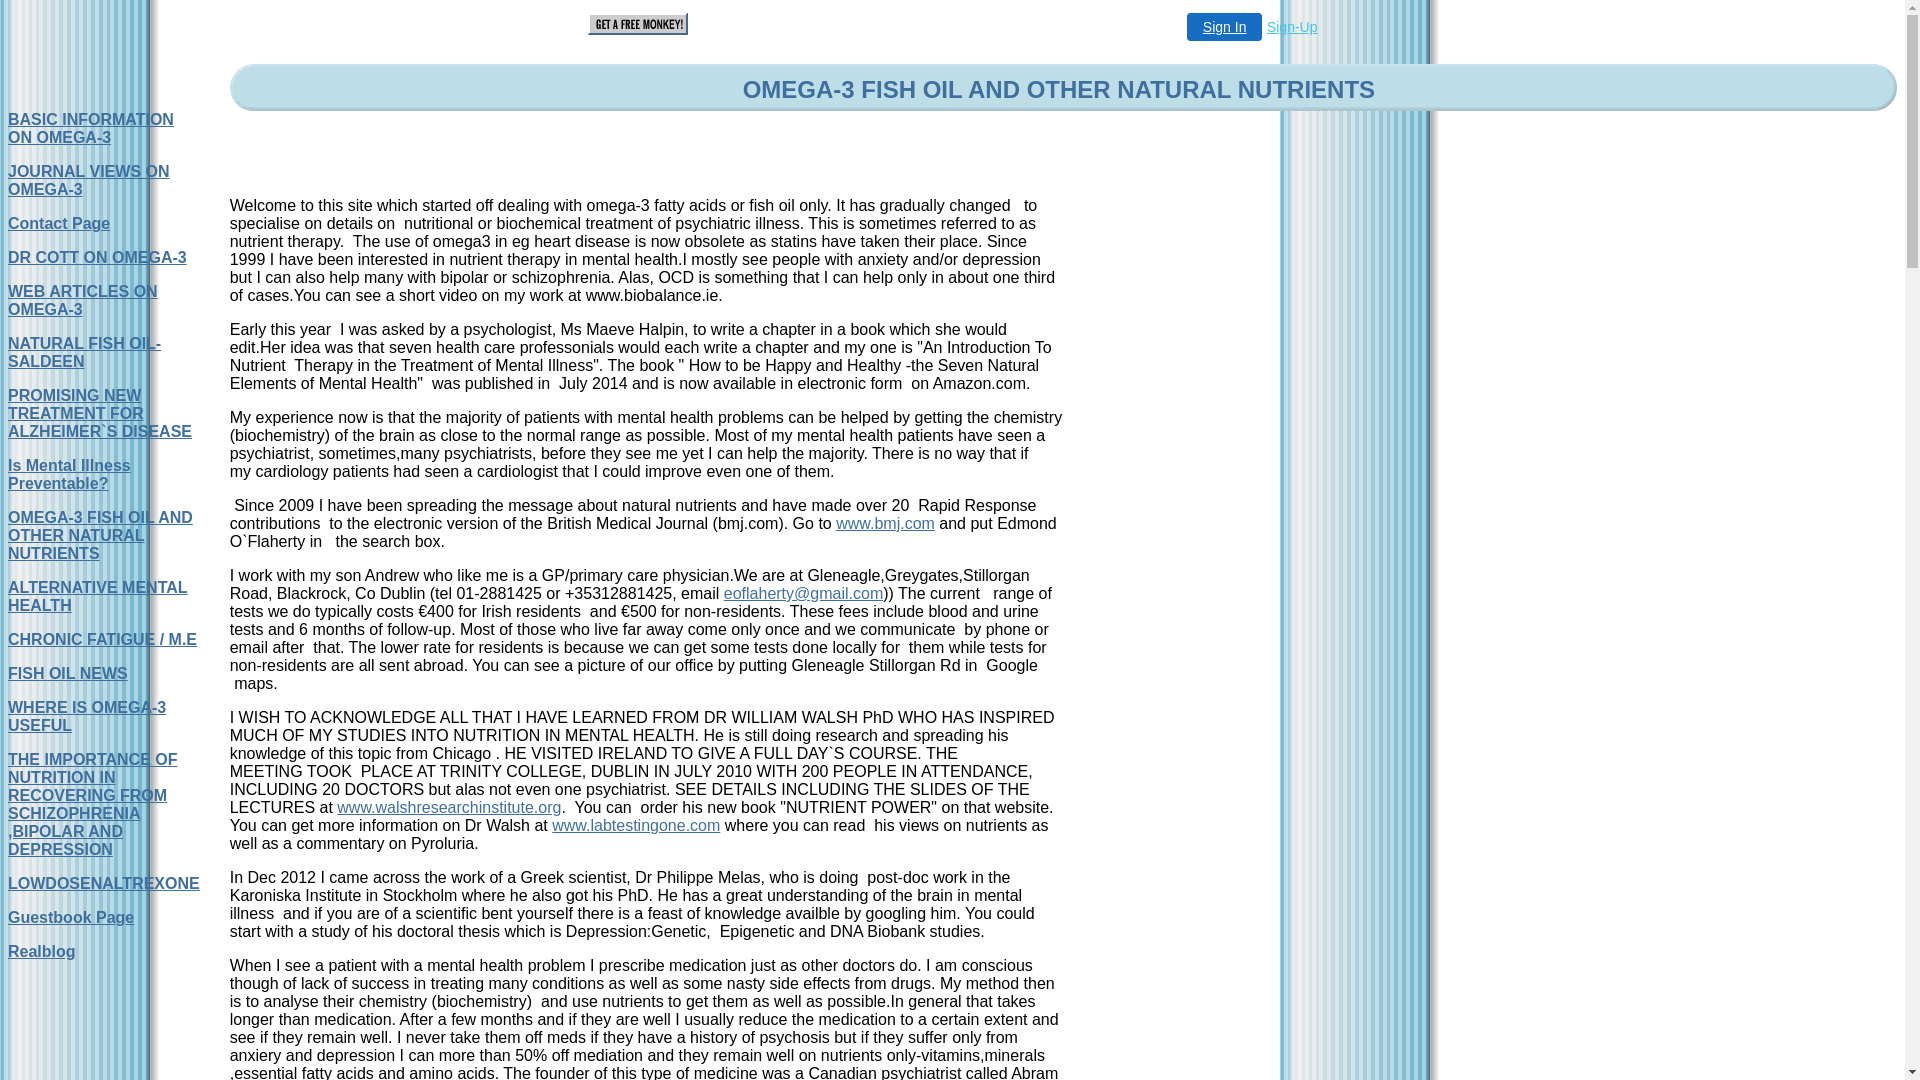 This screenshot has height=1080, width=1920. I want to click on JOURNAL VIEWS ON OMEGA-3, so click(89, 180).